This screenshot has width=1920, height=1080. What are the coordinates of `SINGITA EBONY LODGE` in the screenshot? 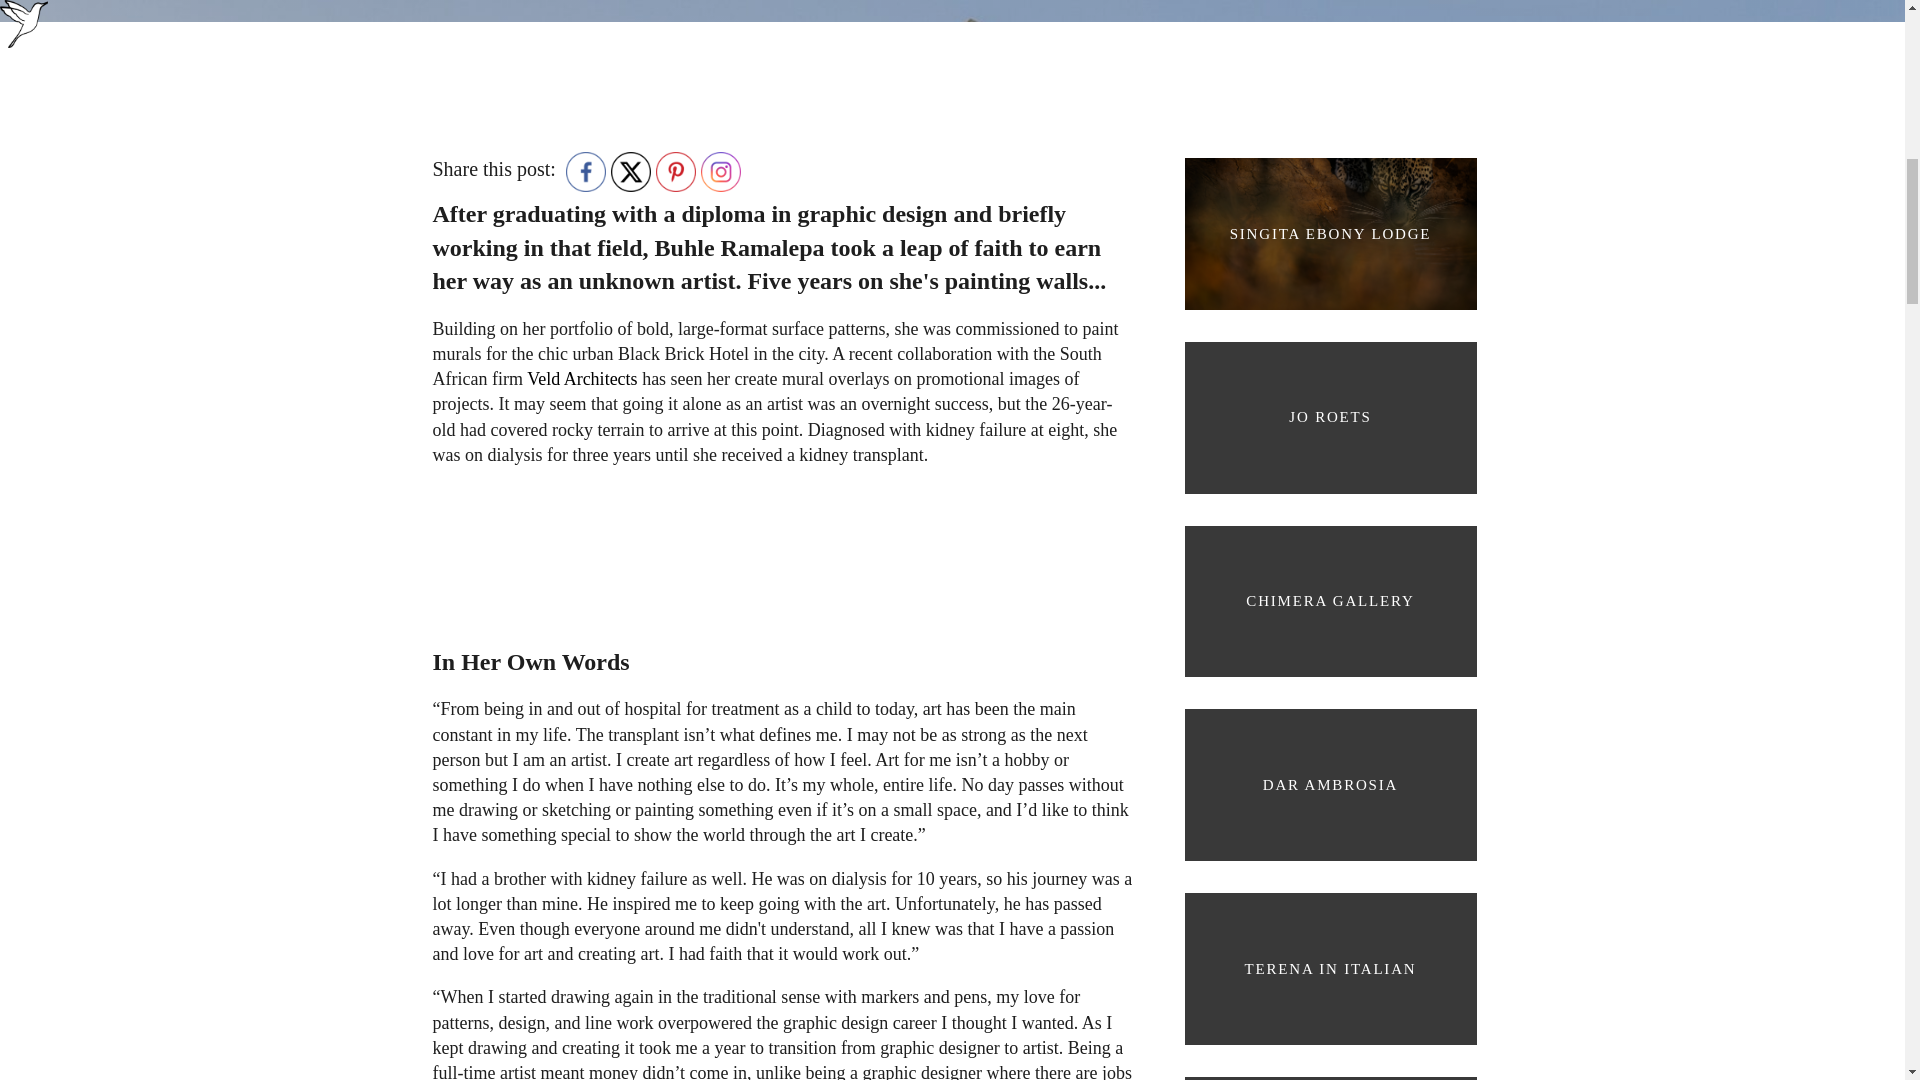 It's located at (1329, 234).